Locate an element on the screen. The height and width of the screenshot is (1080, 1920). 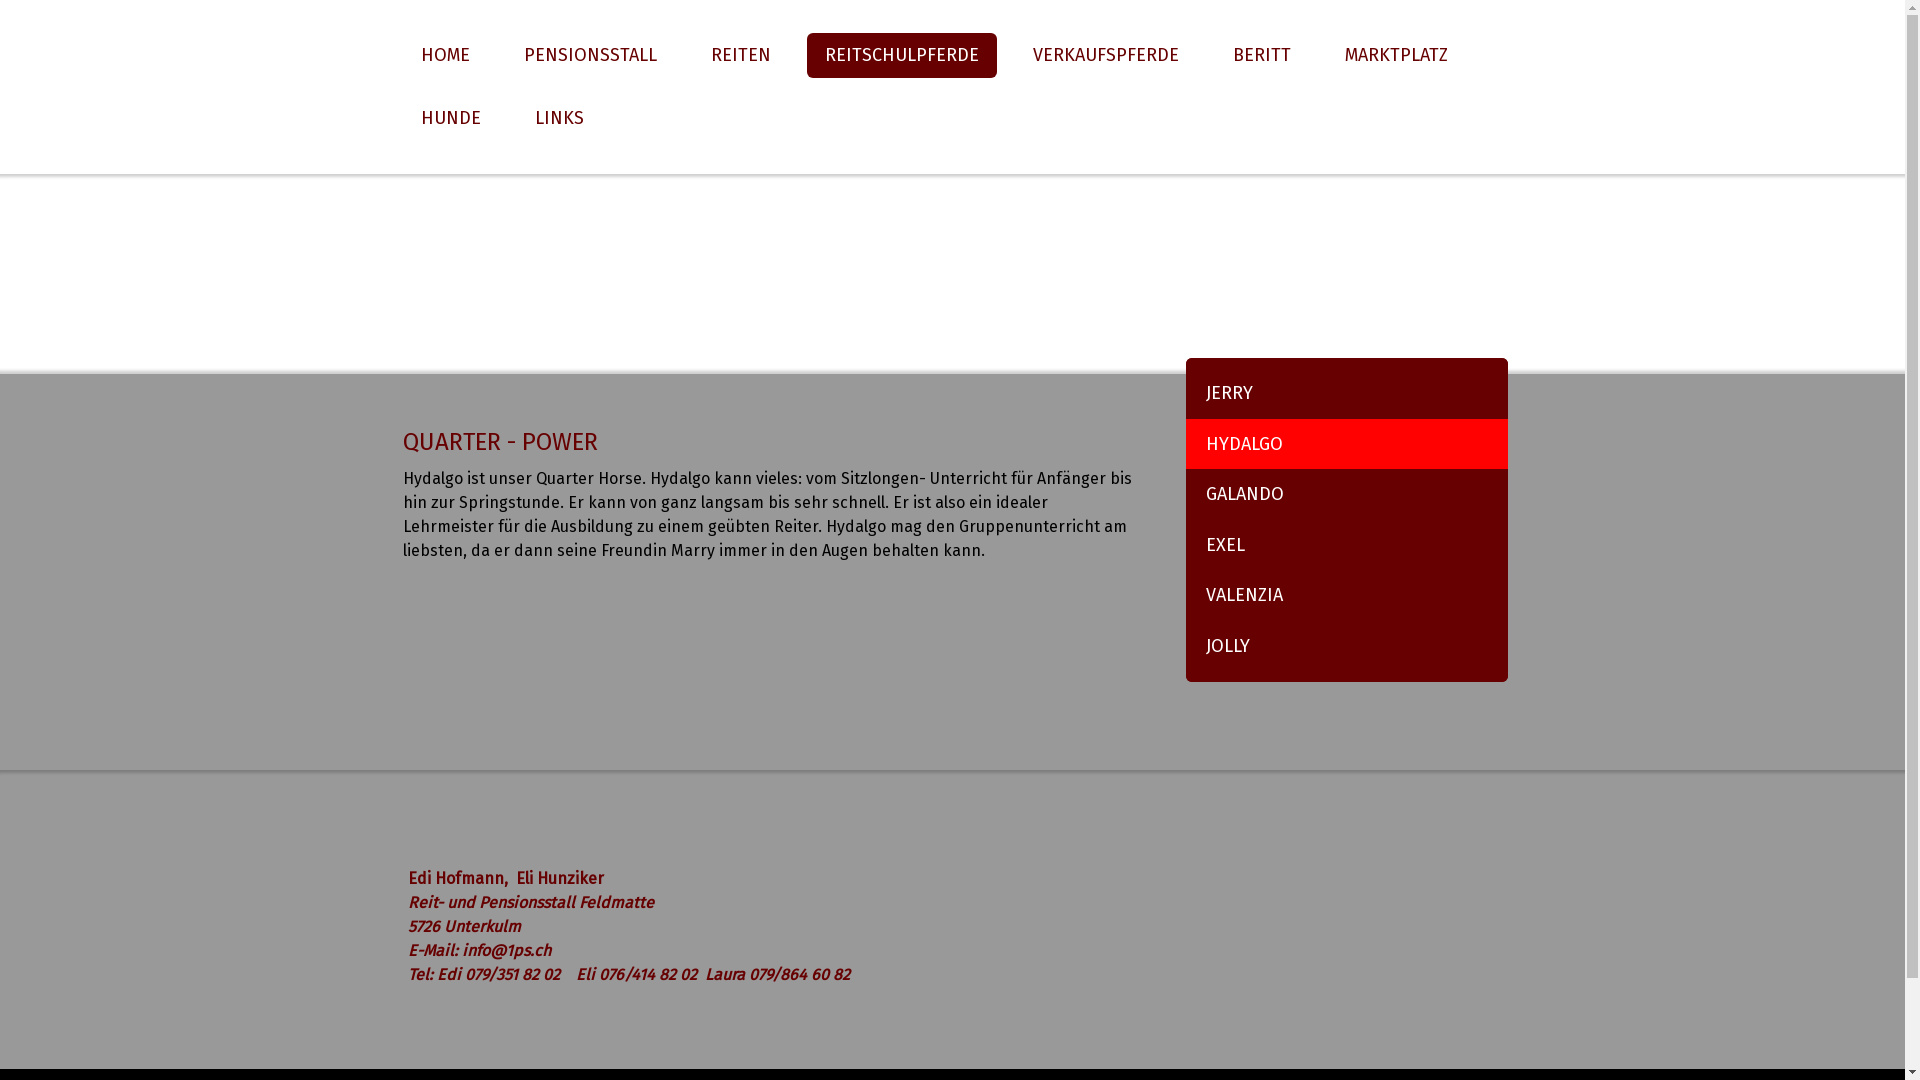
GALANDO is located at coordinates (1347, 494).